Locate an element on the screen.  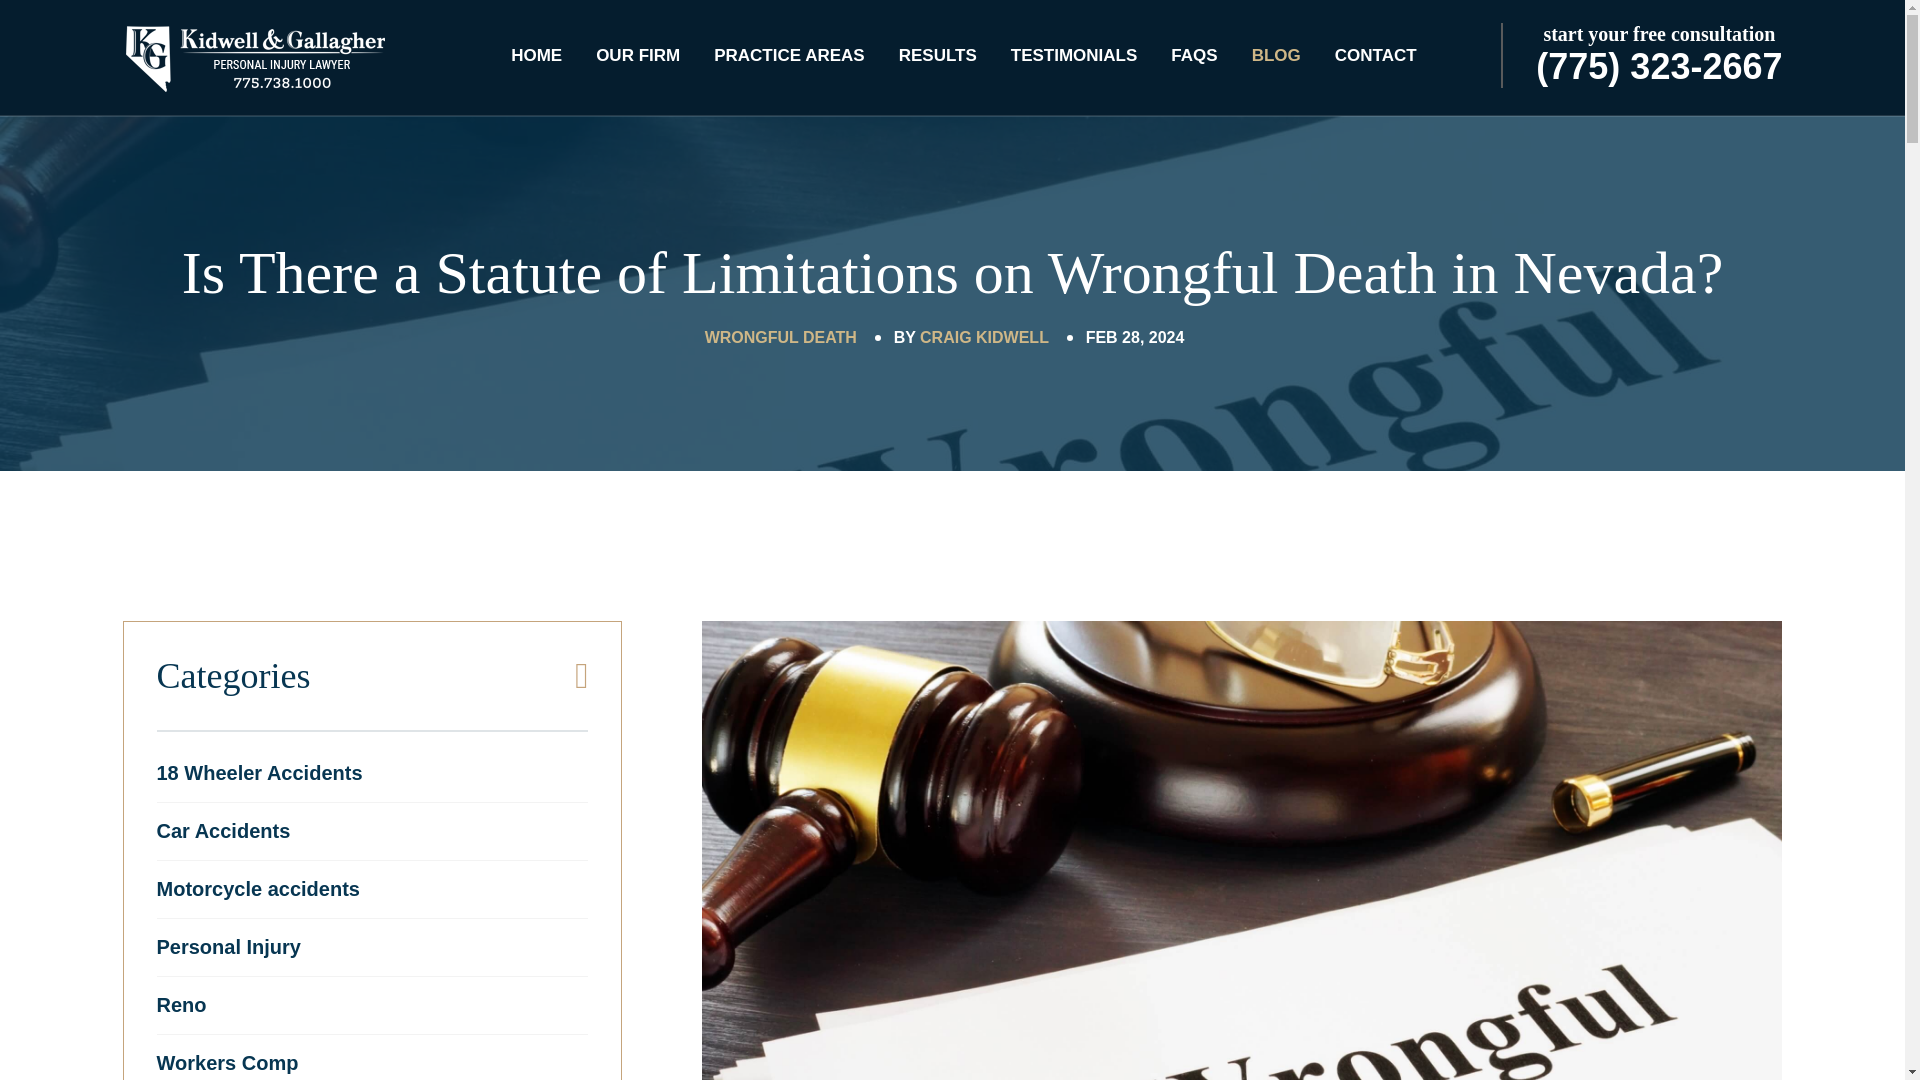
18 Wheeler Accidents is located at coordinates (258, 773).